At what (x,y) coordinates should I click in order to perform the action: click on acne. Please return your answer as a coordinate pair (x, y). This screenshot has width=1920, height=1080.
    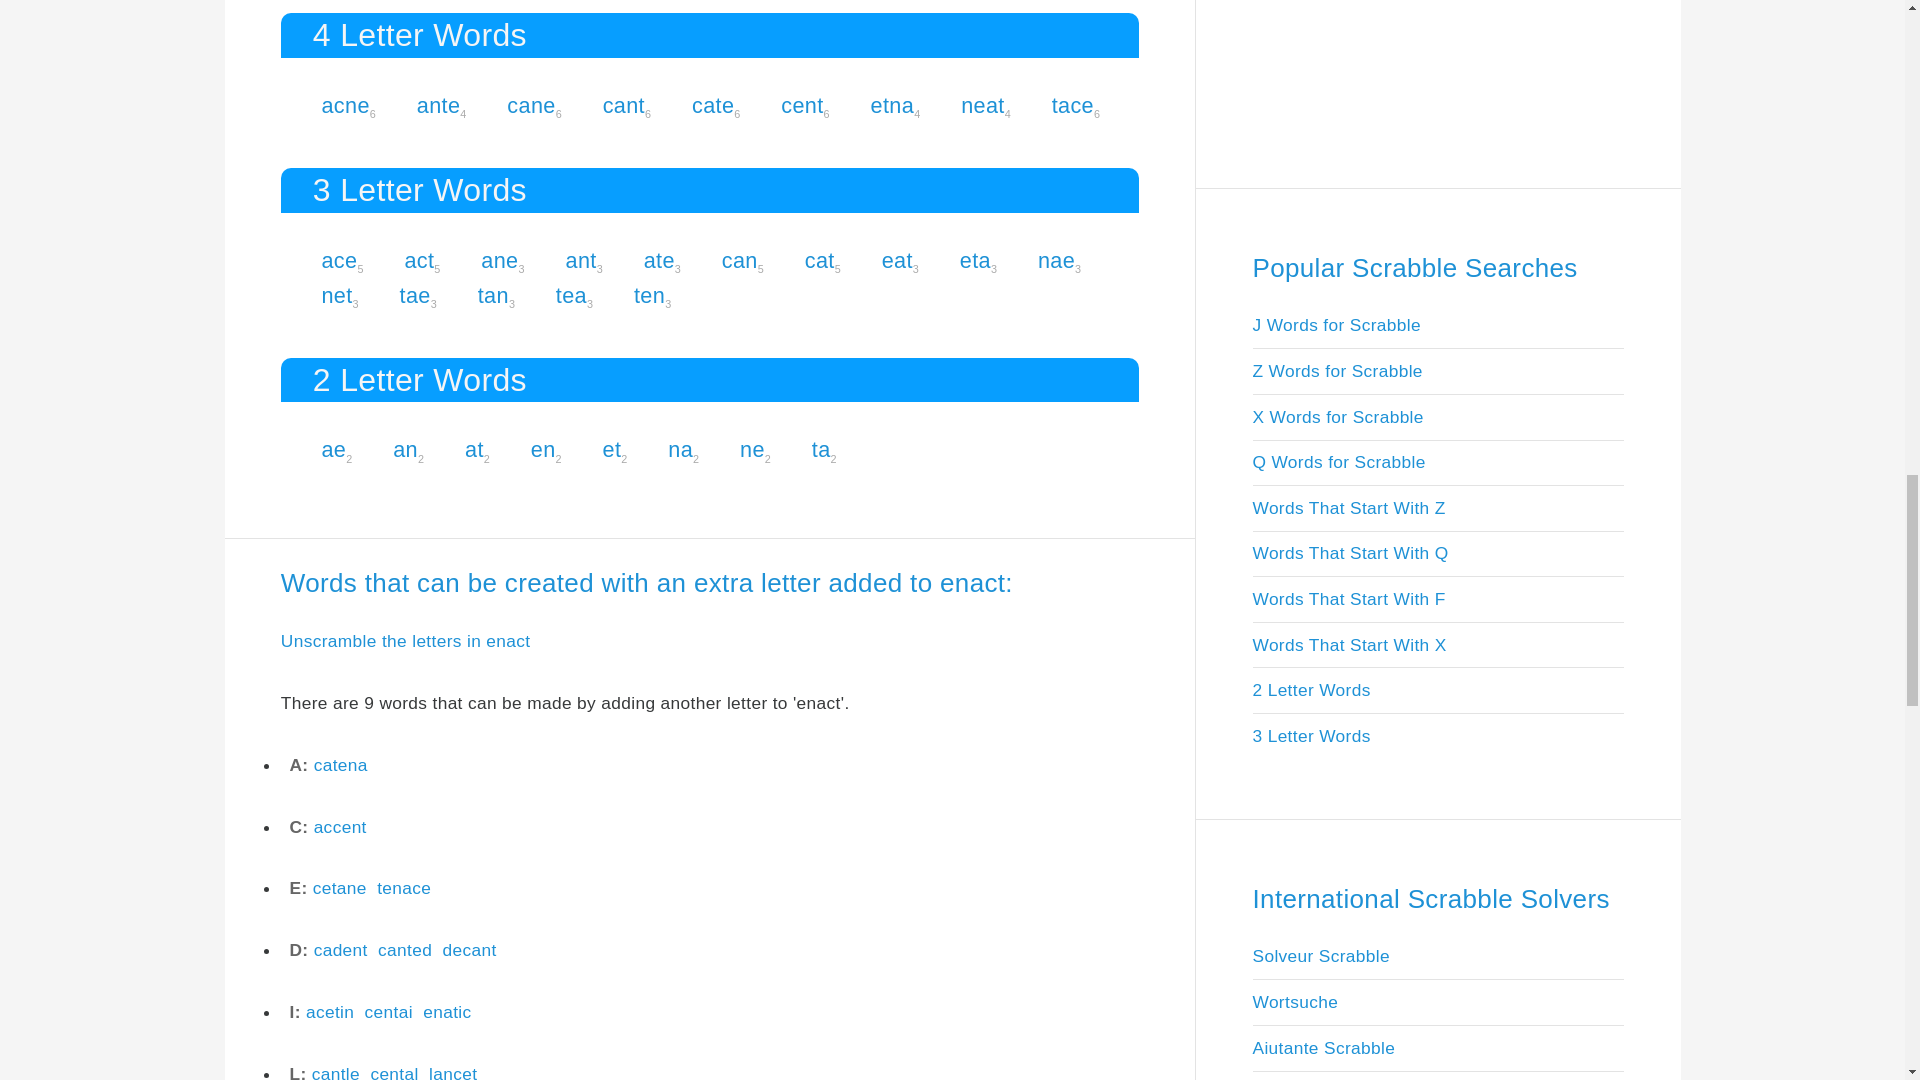
    Looking at the image, I should click on (344, 104).